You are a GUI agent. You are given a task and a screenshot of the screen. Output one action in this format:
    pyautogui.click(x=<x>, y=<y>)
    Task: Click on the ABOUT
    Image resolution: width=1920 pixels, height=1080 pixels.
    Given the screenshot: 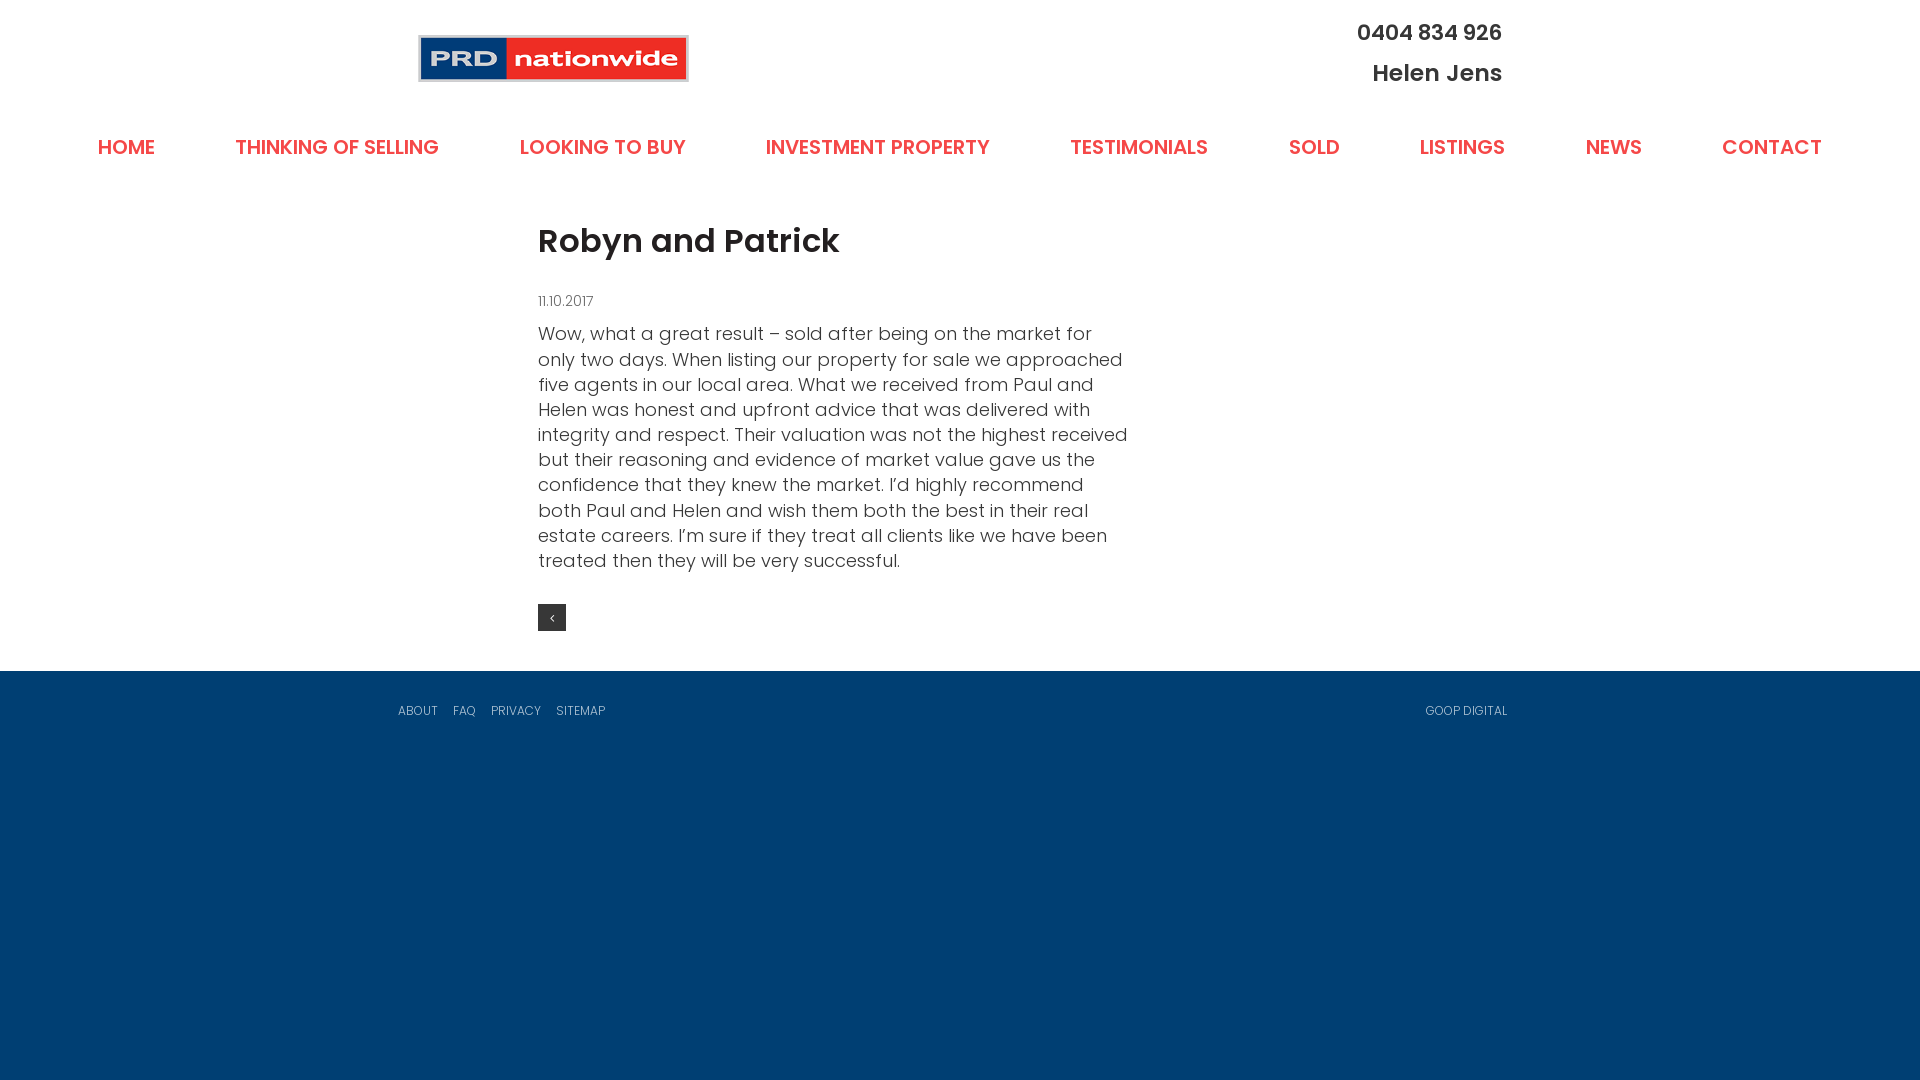 What is the action you would take?
    pyautogui.click(x=418, y=711)
    